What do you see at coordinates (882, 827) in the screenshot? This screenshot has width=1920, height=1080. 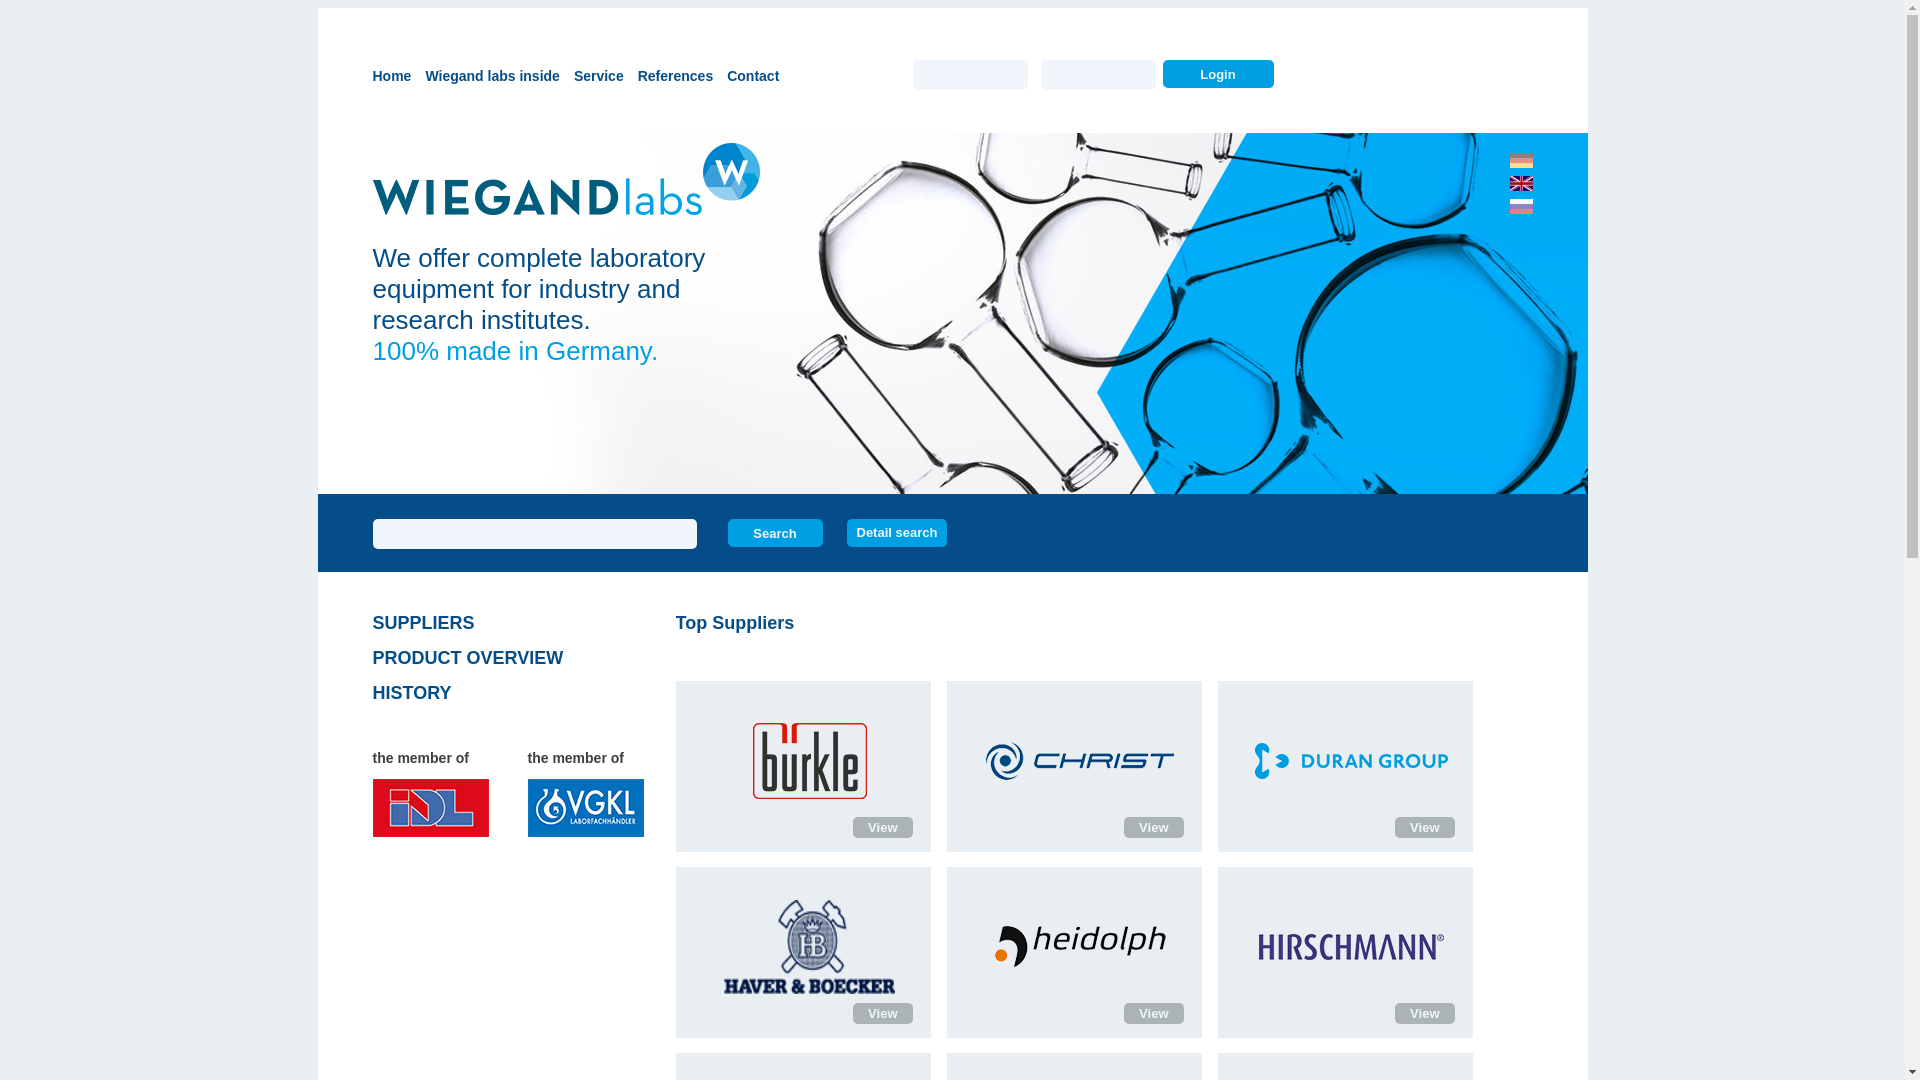 I see `View` at bounding box center [882, 827].